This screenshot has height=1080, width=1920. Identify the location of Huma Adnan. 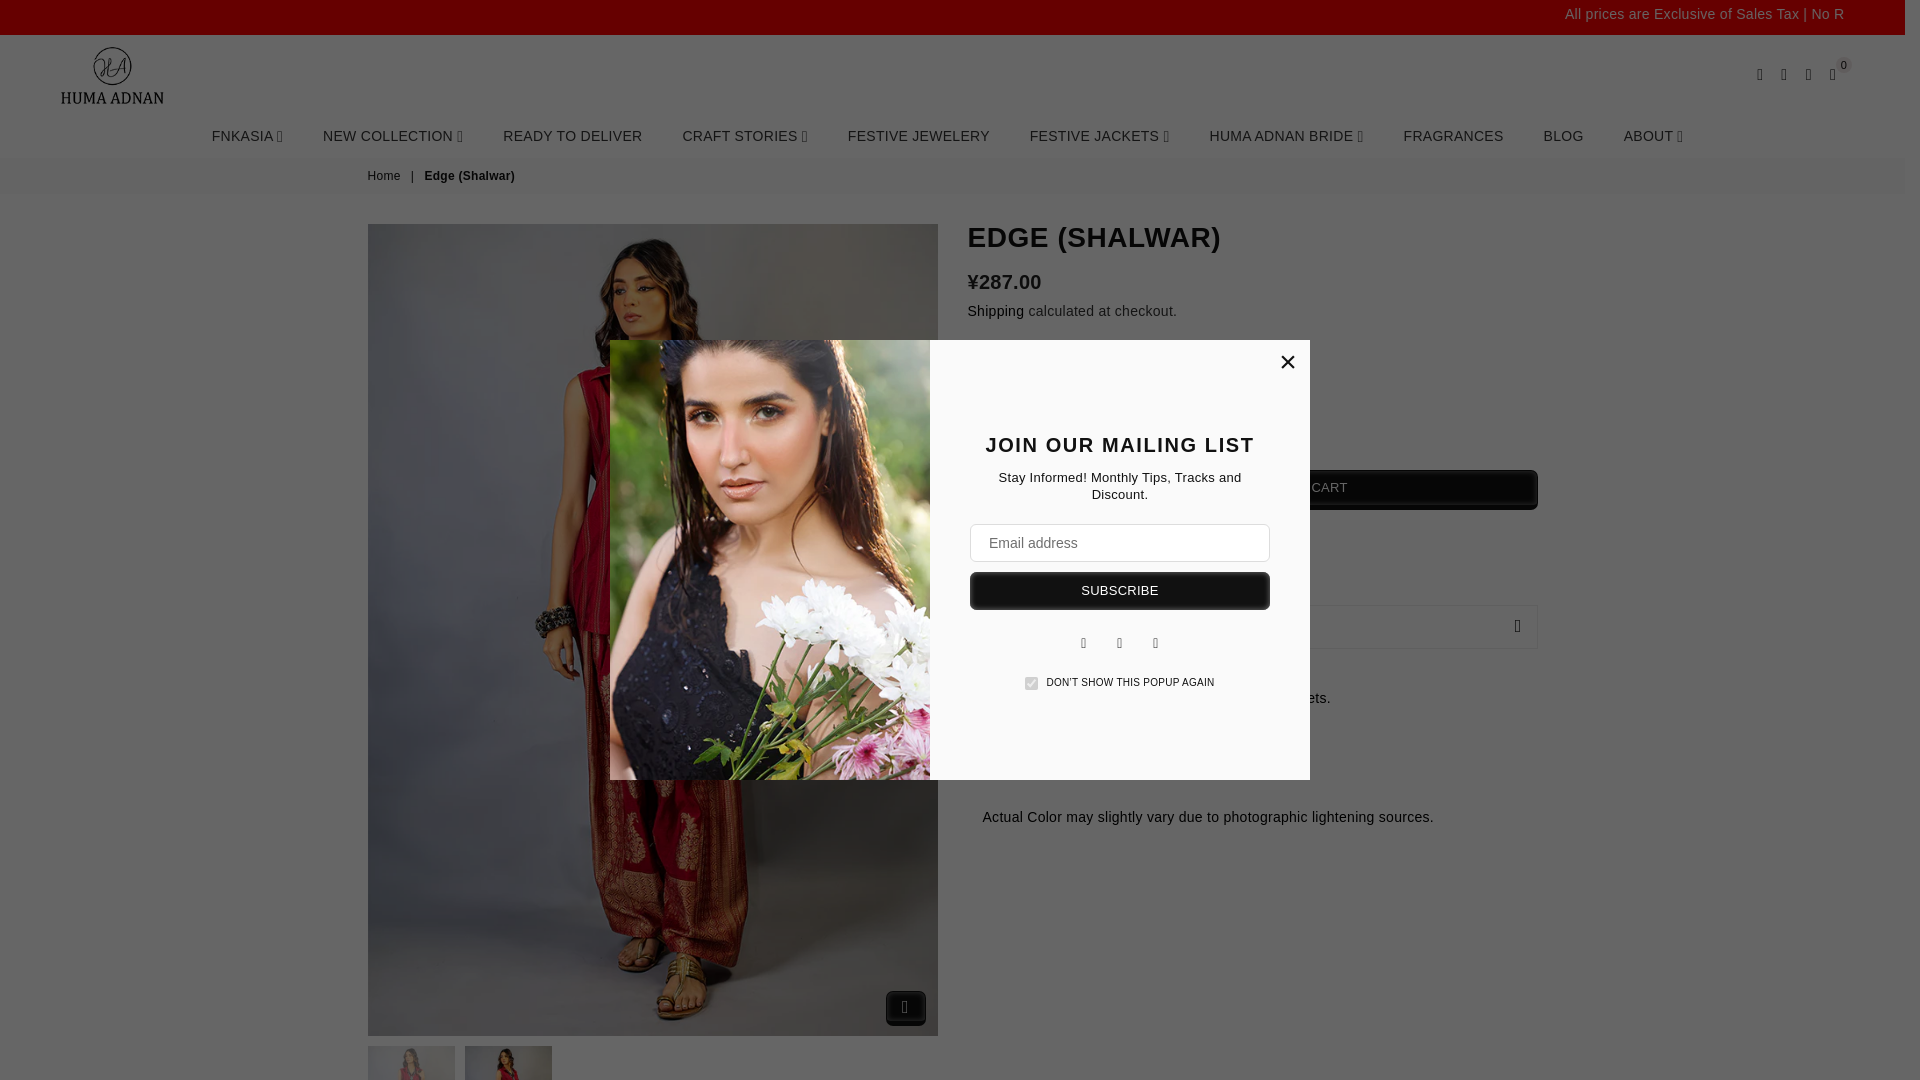
(150, 74).